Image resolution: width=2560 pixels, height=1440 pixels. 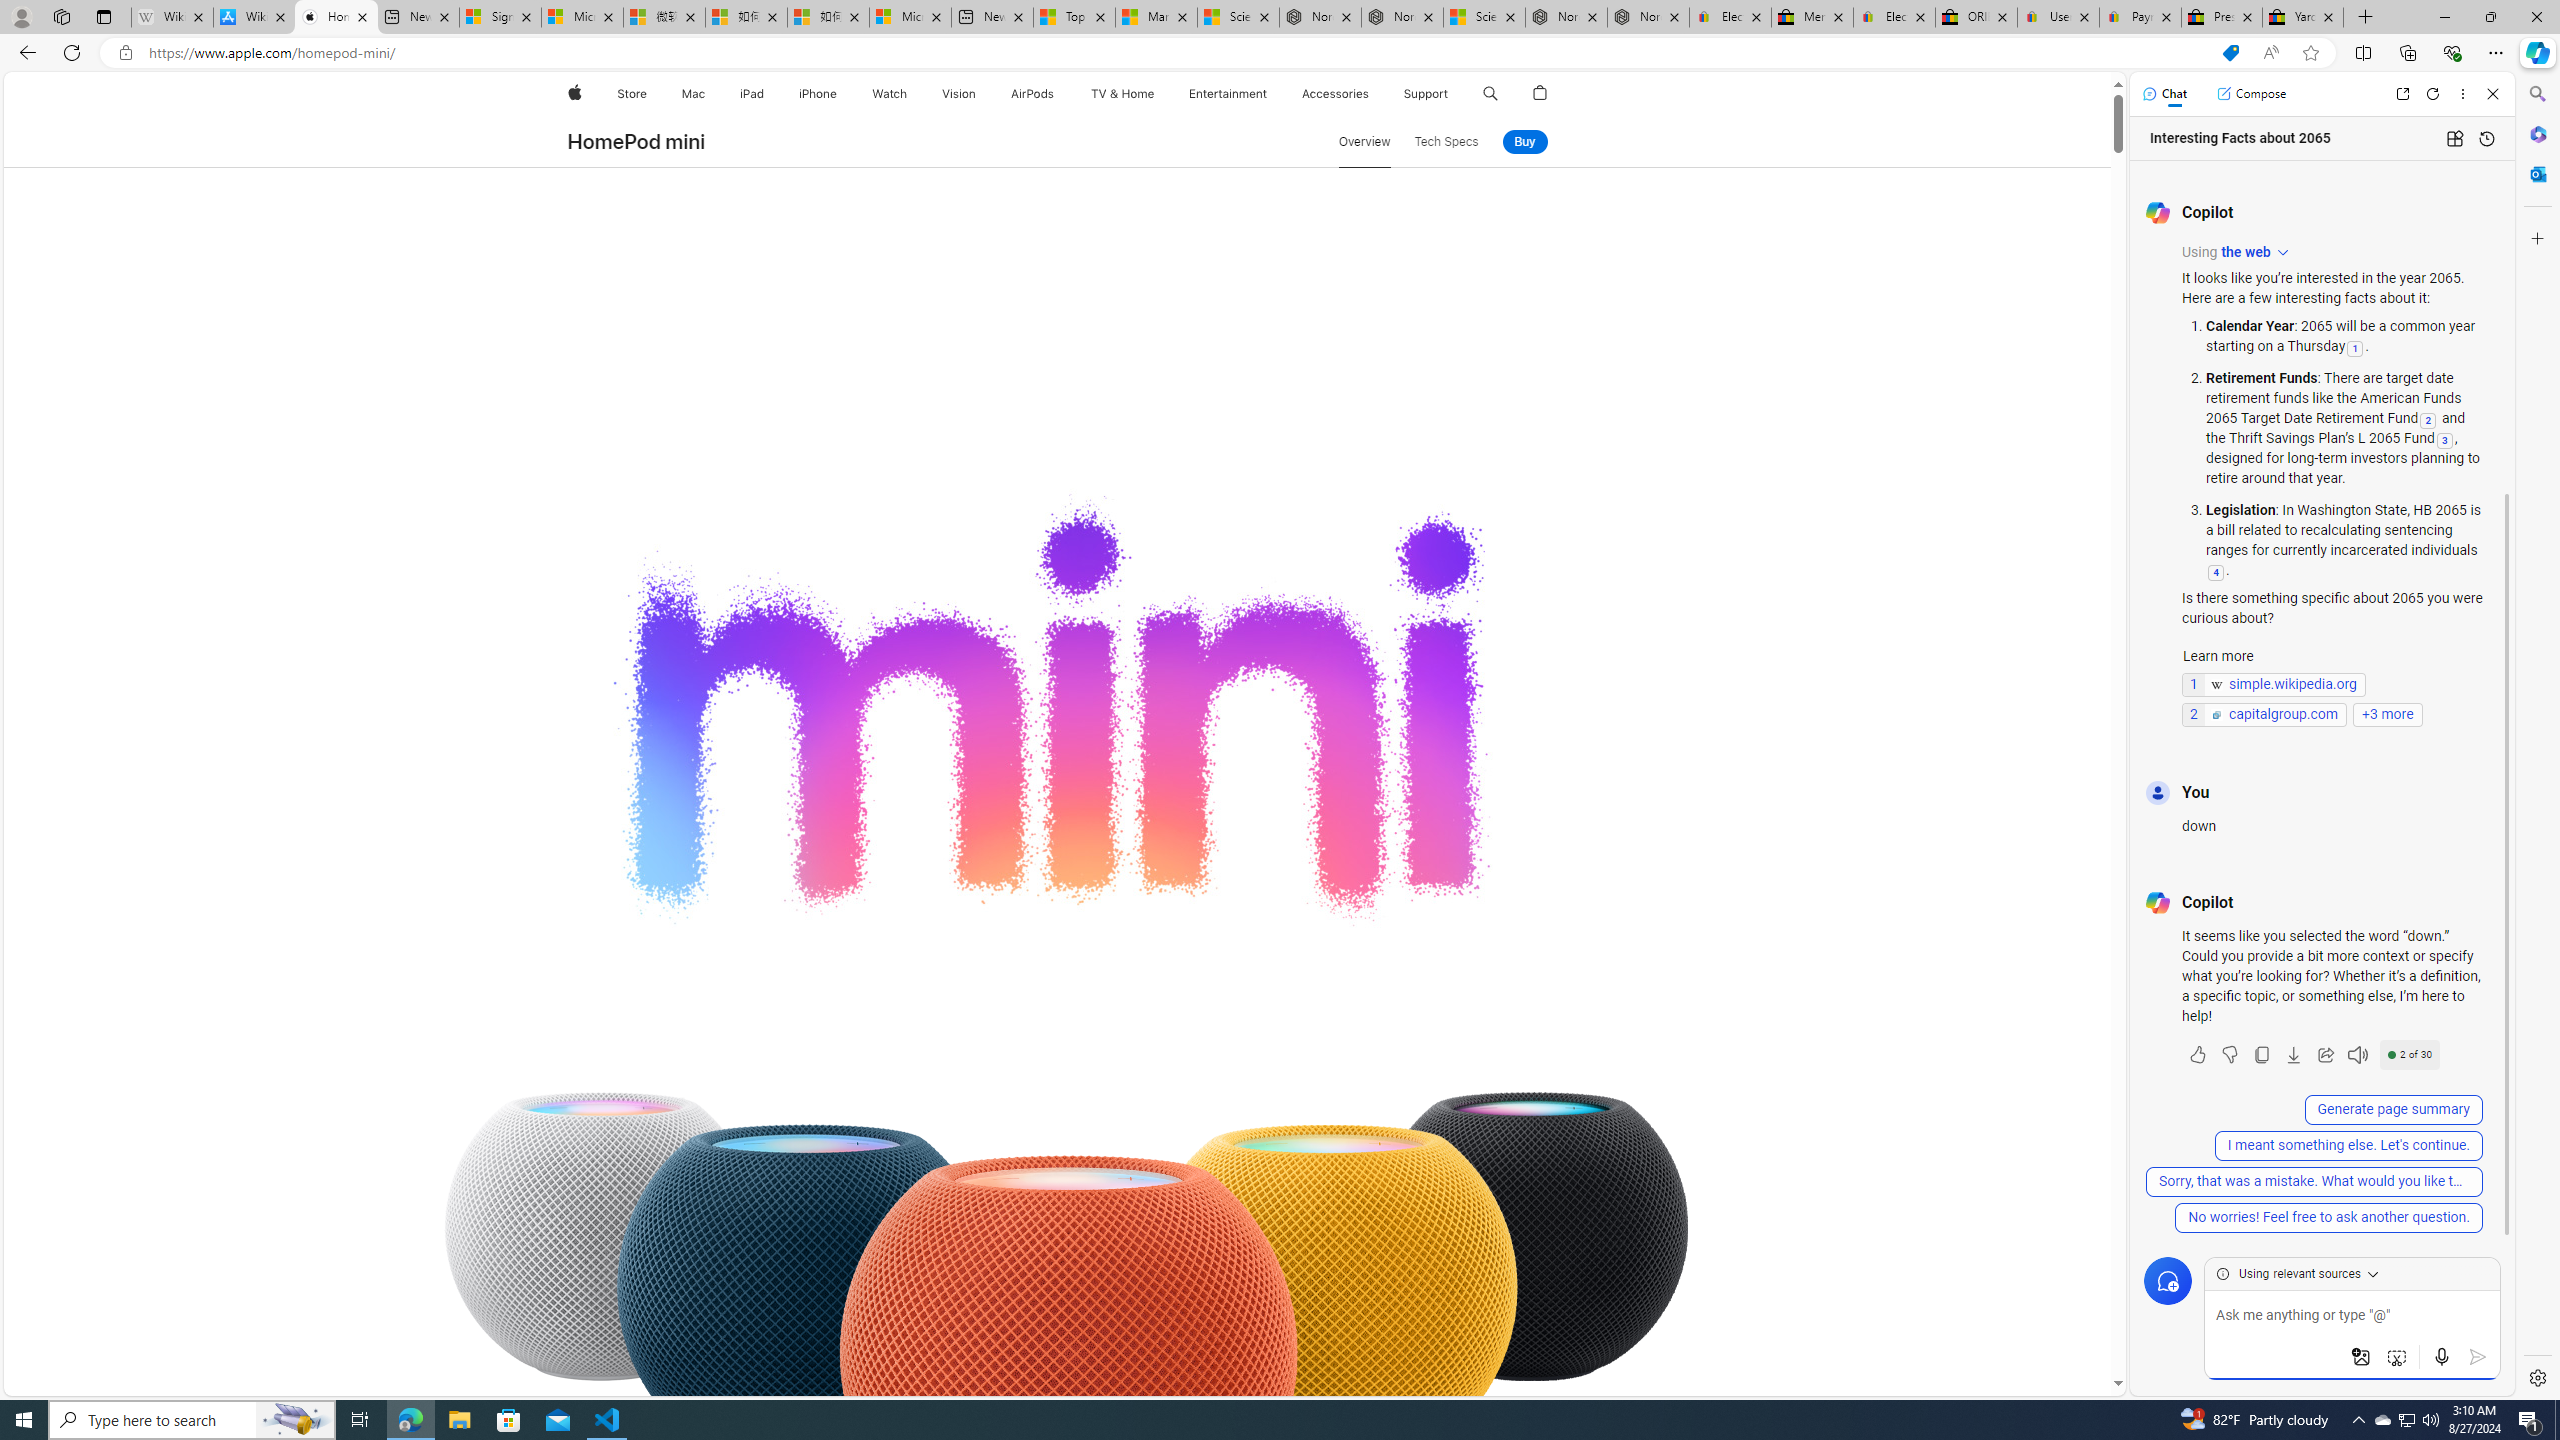 I want to click on Vision menu, so click(x=982, y=94).